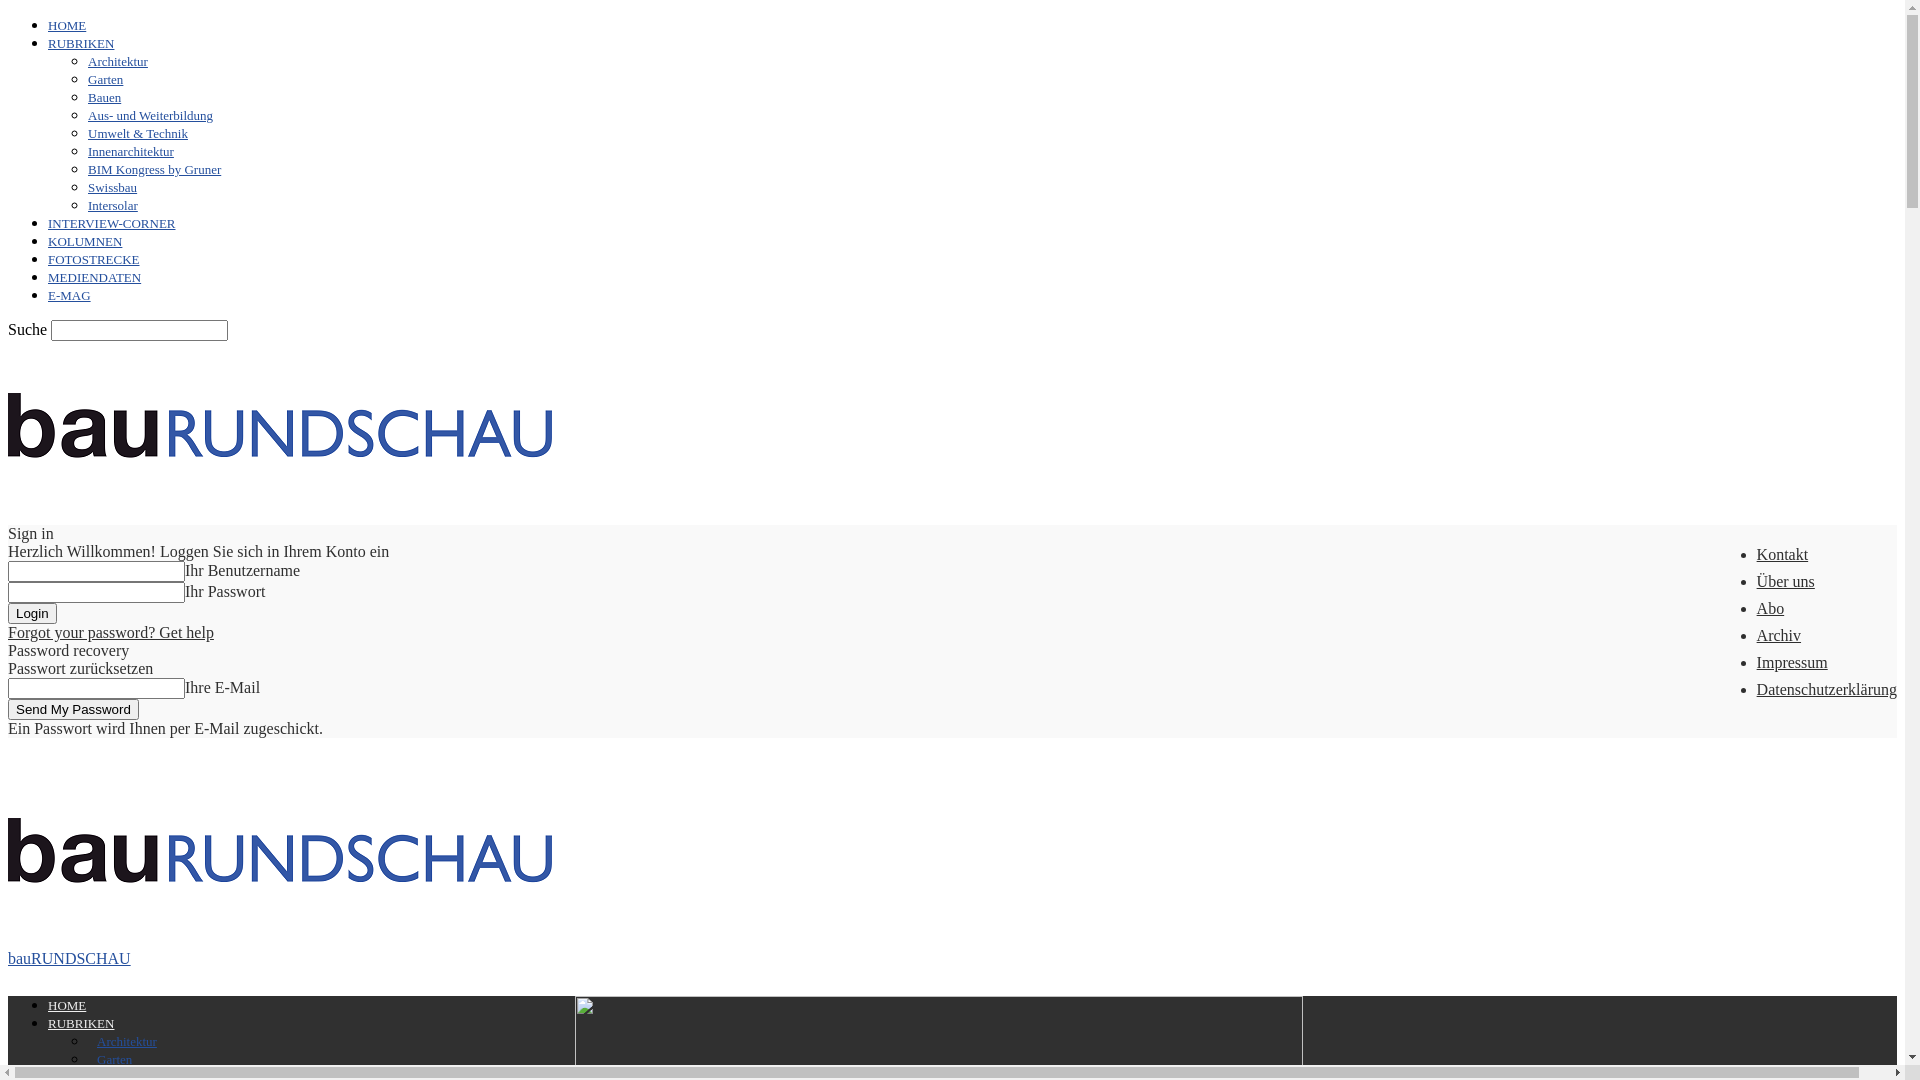 The image size is (1920, 1080). What do you see at coordinates (280, 431) in the screenshot?
I see `bauRUNDSCHAU` at bounding box center [280, 431].